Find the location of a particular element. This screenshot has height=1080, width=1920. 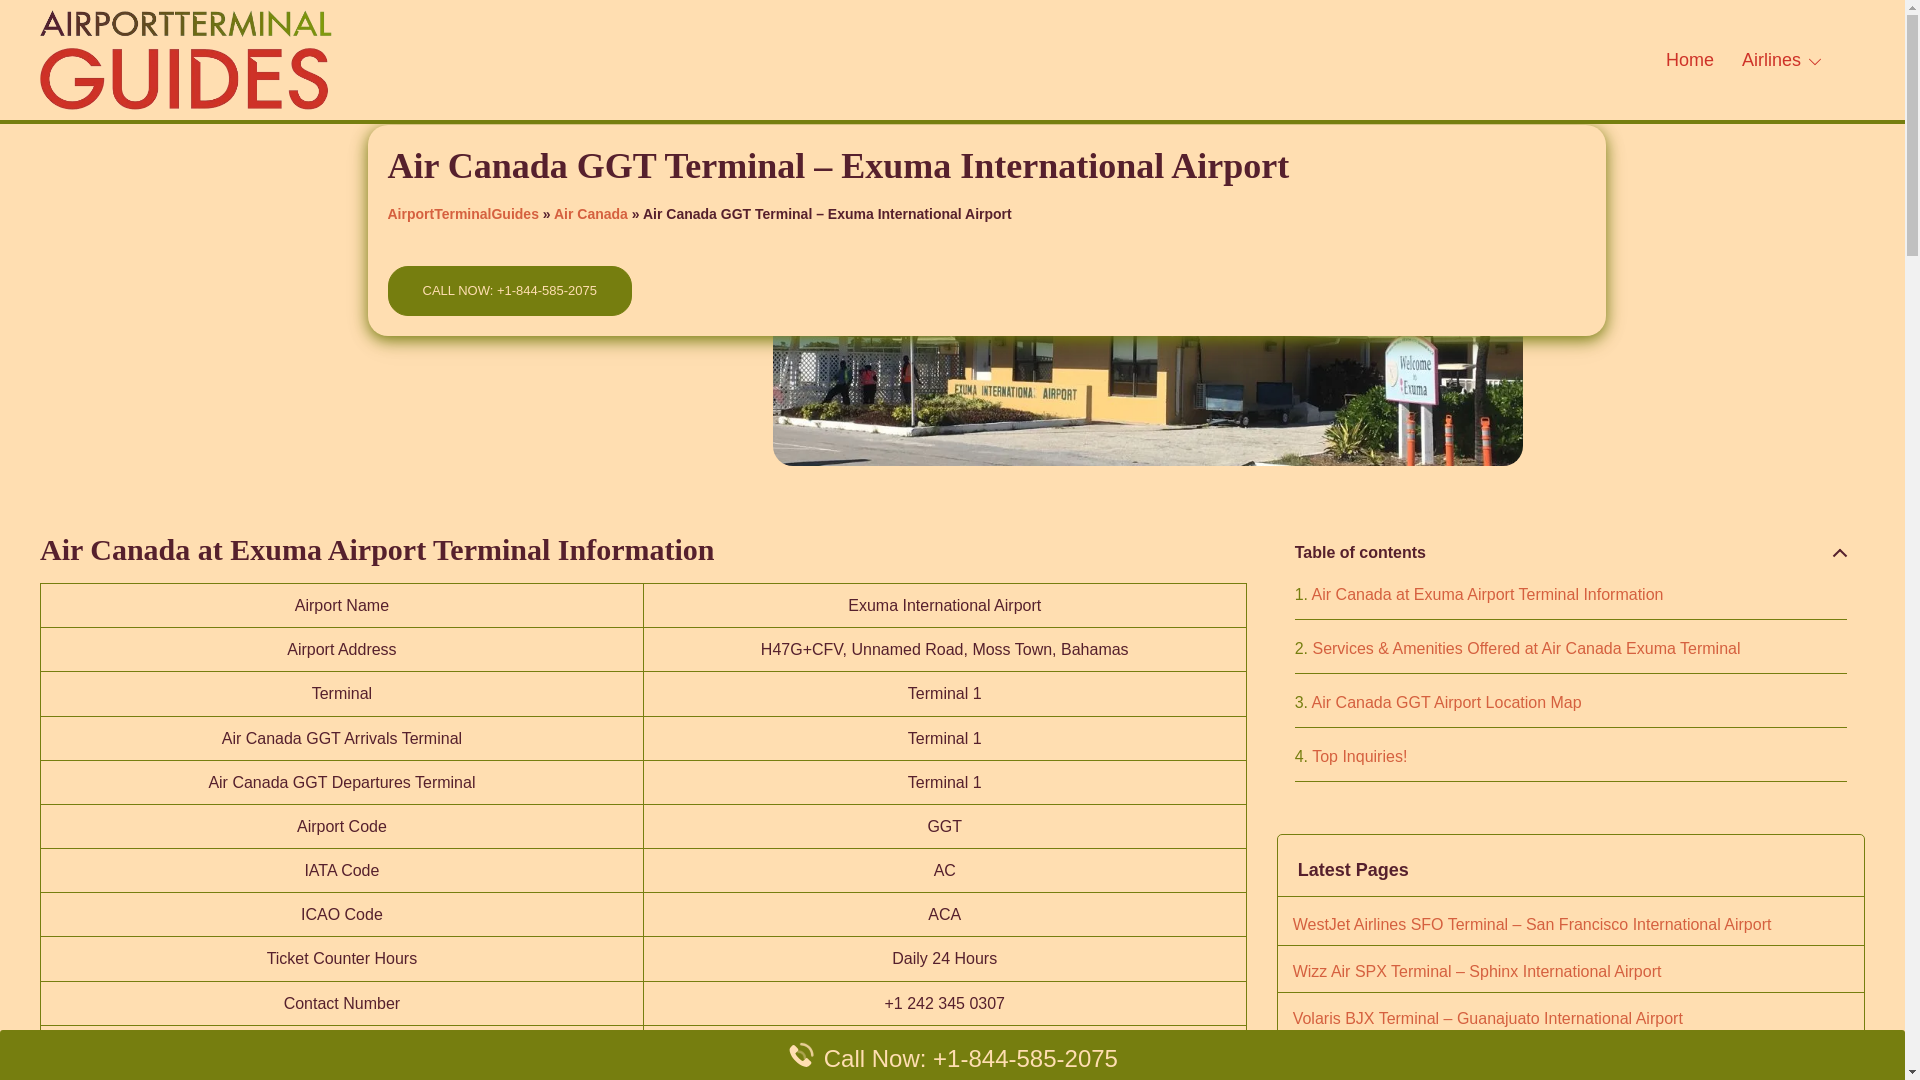

Home is located at coordinates (1690, 60).